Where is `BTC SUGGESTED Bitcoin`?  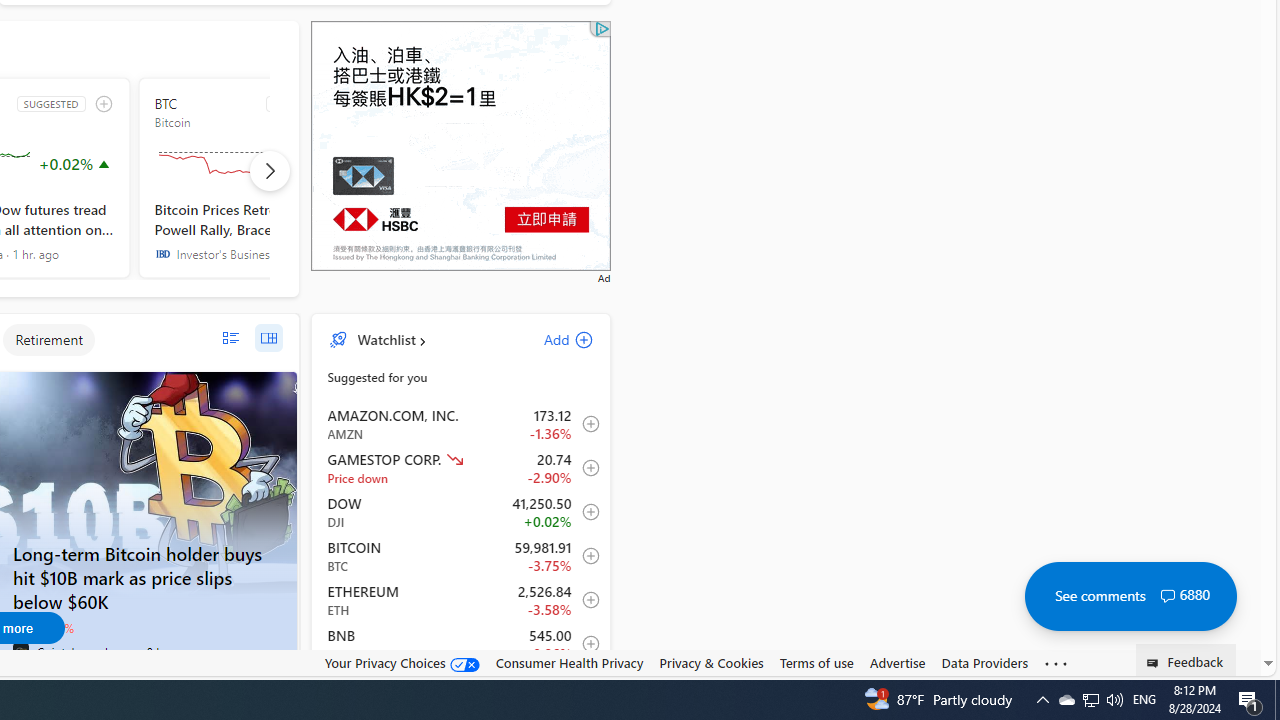
BTC SUGGESTED Bitcoin is located at coordinates (258, 178).